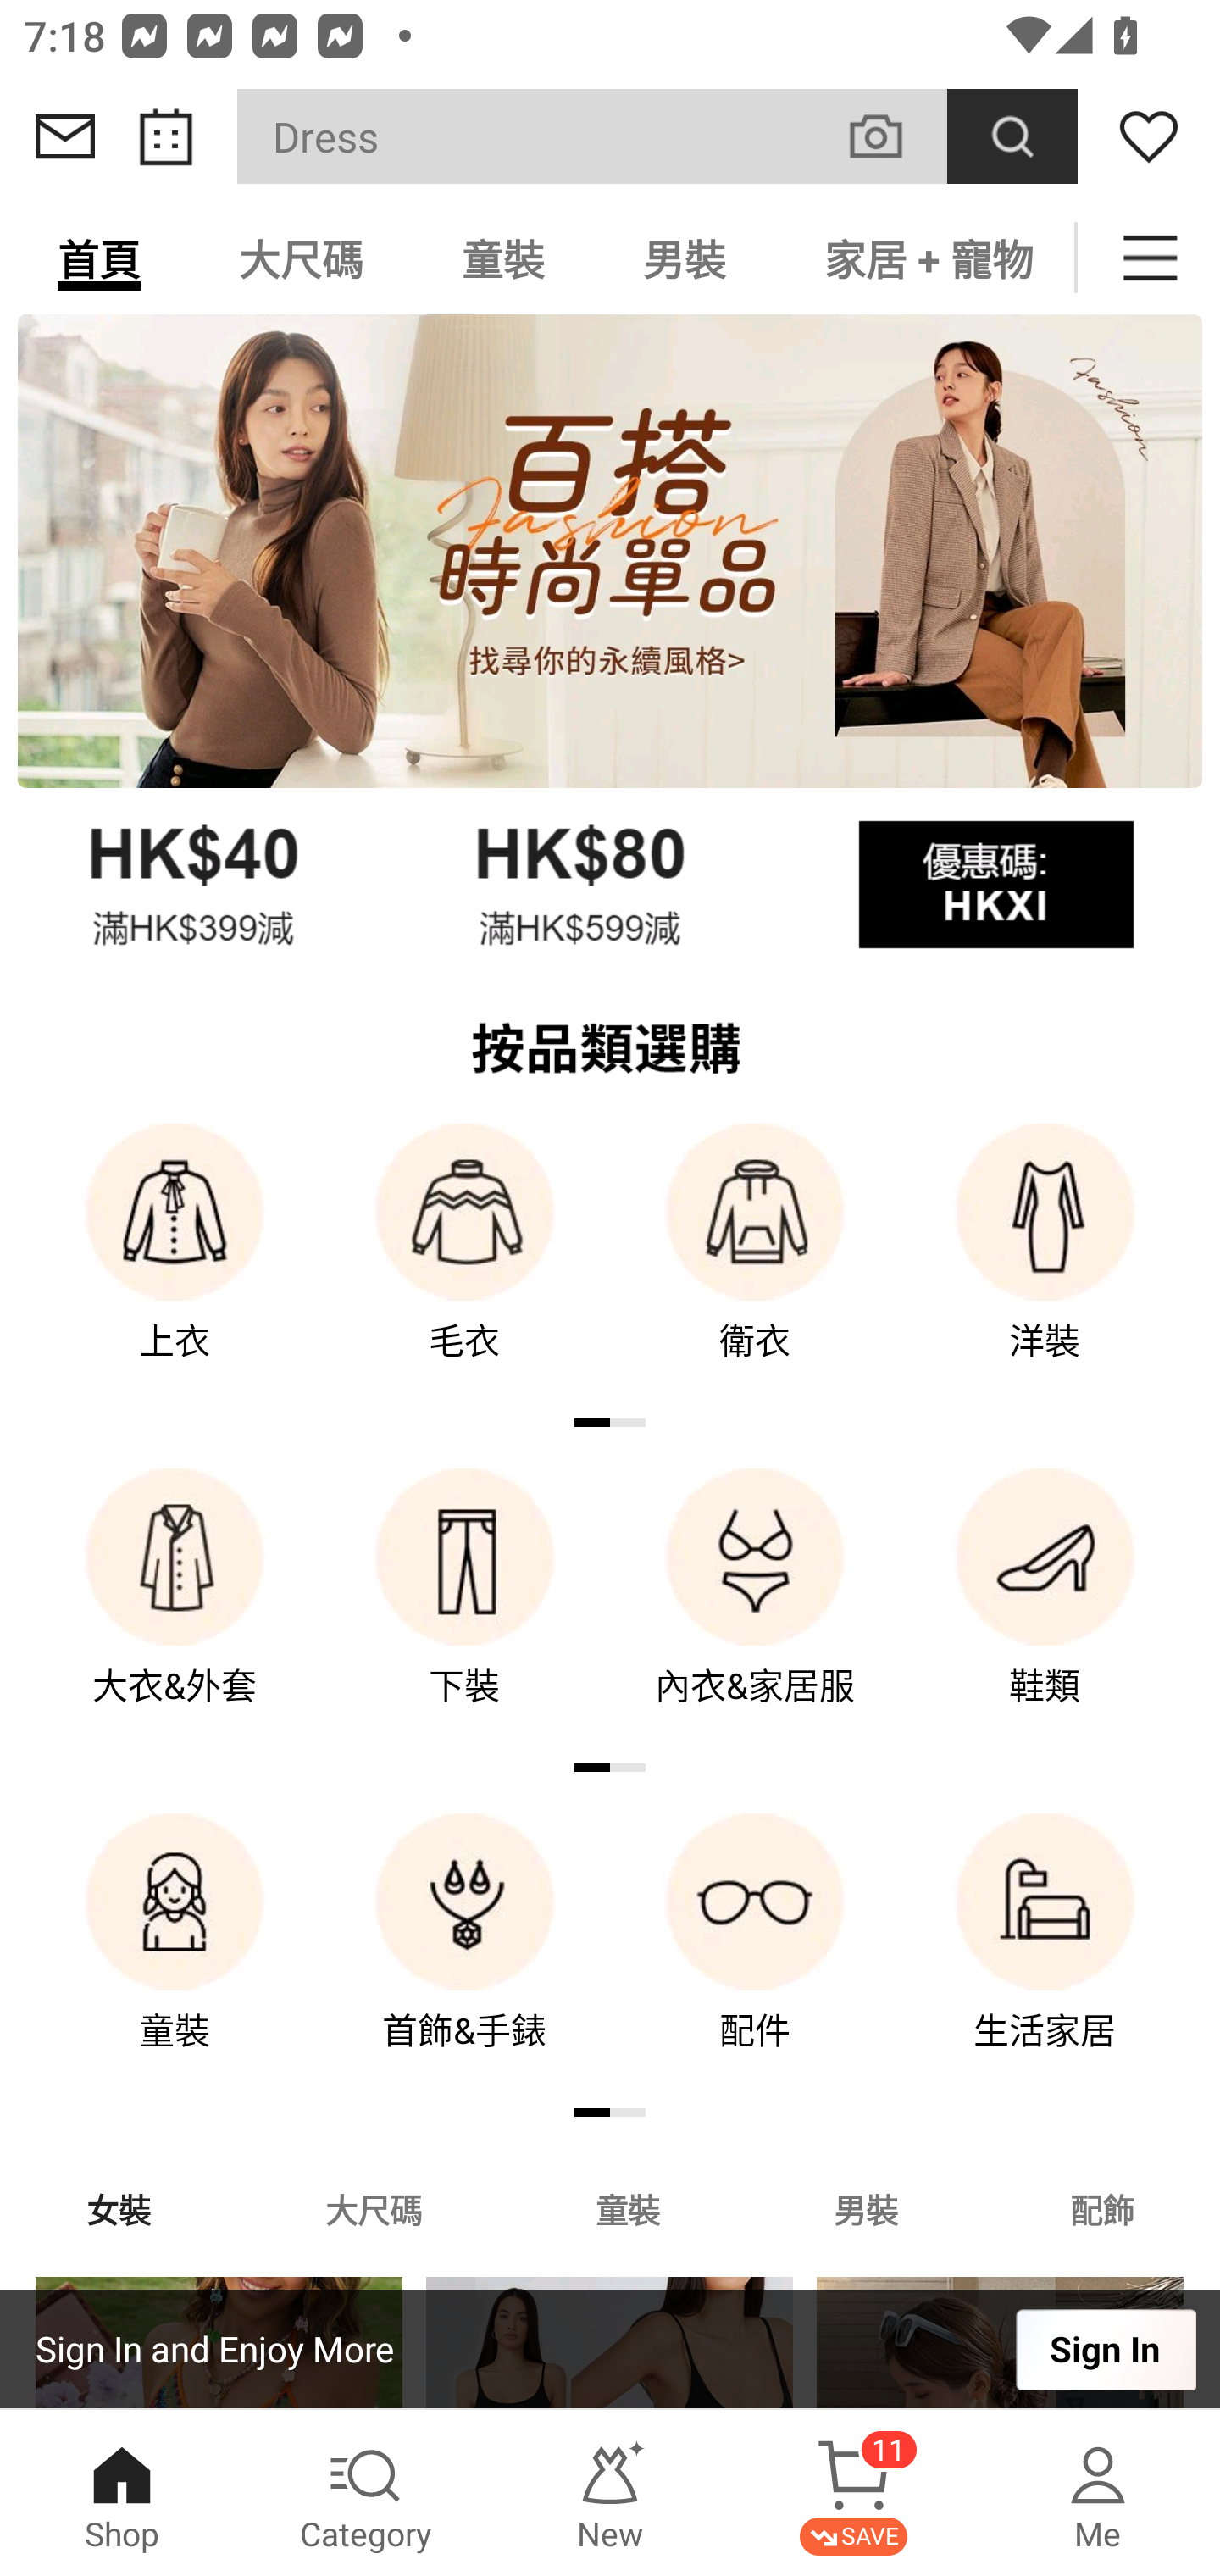 This screenshot has height=2576, width=1220. Describe the element at coordinates (175, 1264) in the screenshot. I see `上衣` at that location.